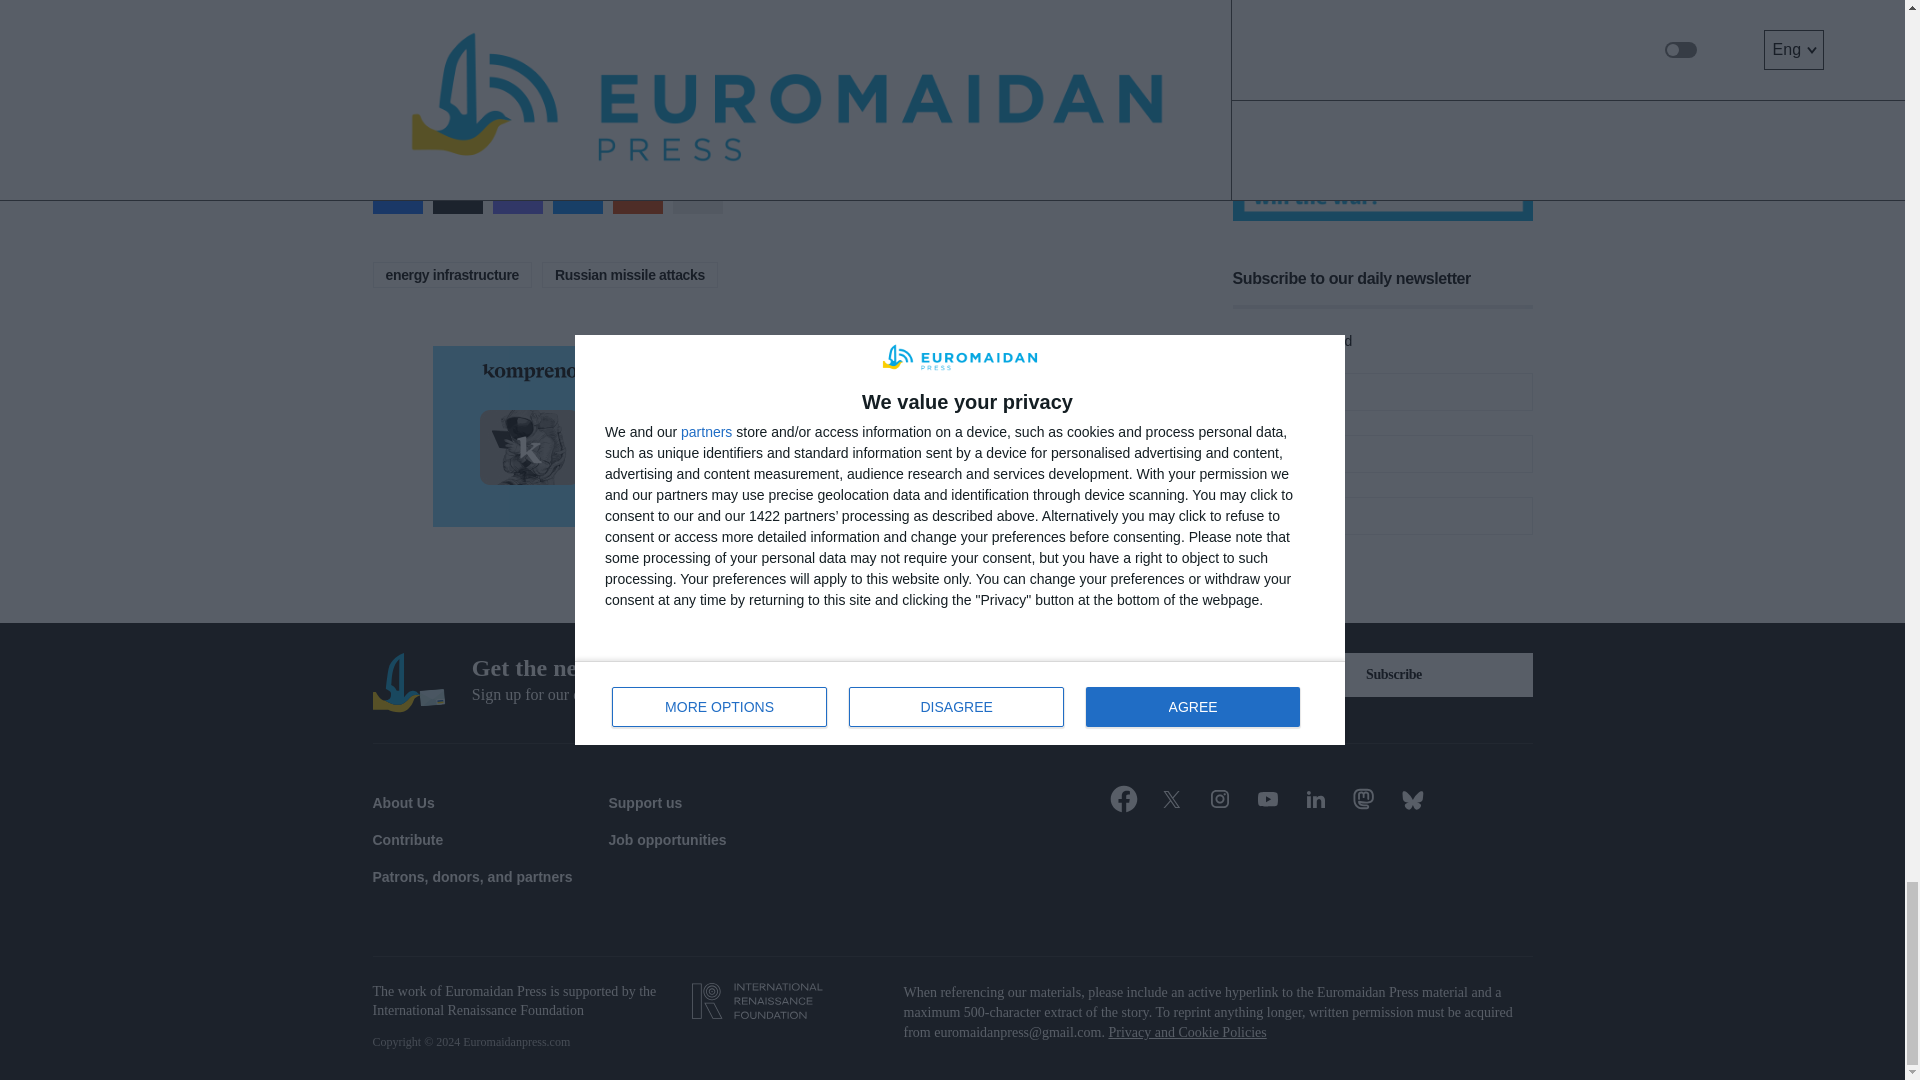 The height and width of the screenshot is (1080, 1920). What do you see at coordinates (1394, 674) in the screenshot?
I see `Subscribe` at bounding box center [1394, 674].